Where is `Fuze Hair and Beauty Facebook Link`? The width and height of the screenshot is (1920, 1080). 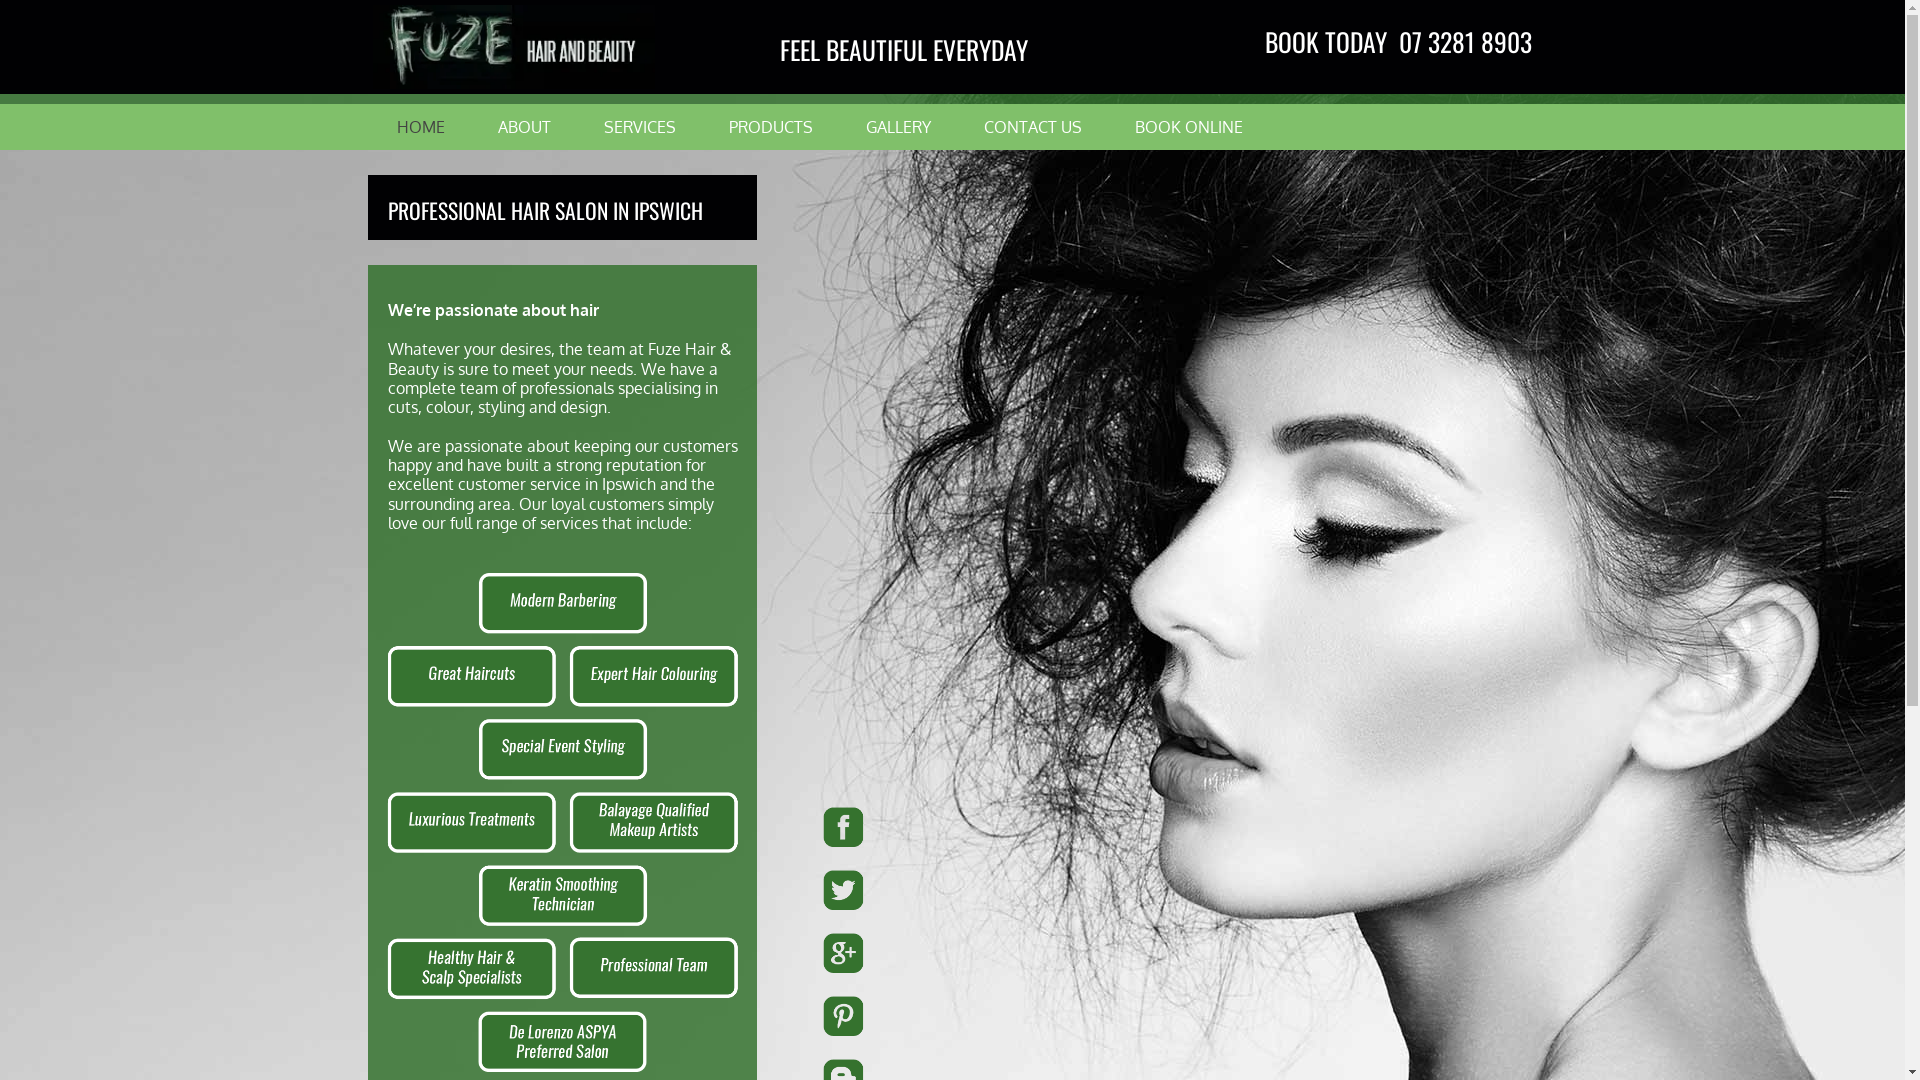
Fuze Hair and Beauty Facebook Link is located at coordinates (952, 827).